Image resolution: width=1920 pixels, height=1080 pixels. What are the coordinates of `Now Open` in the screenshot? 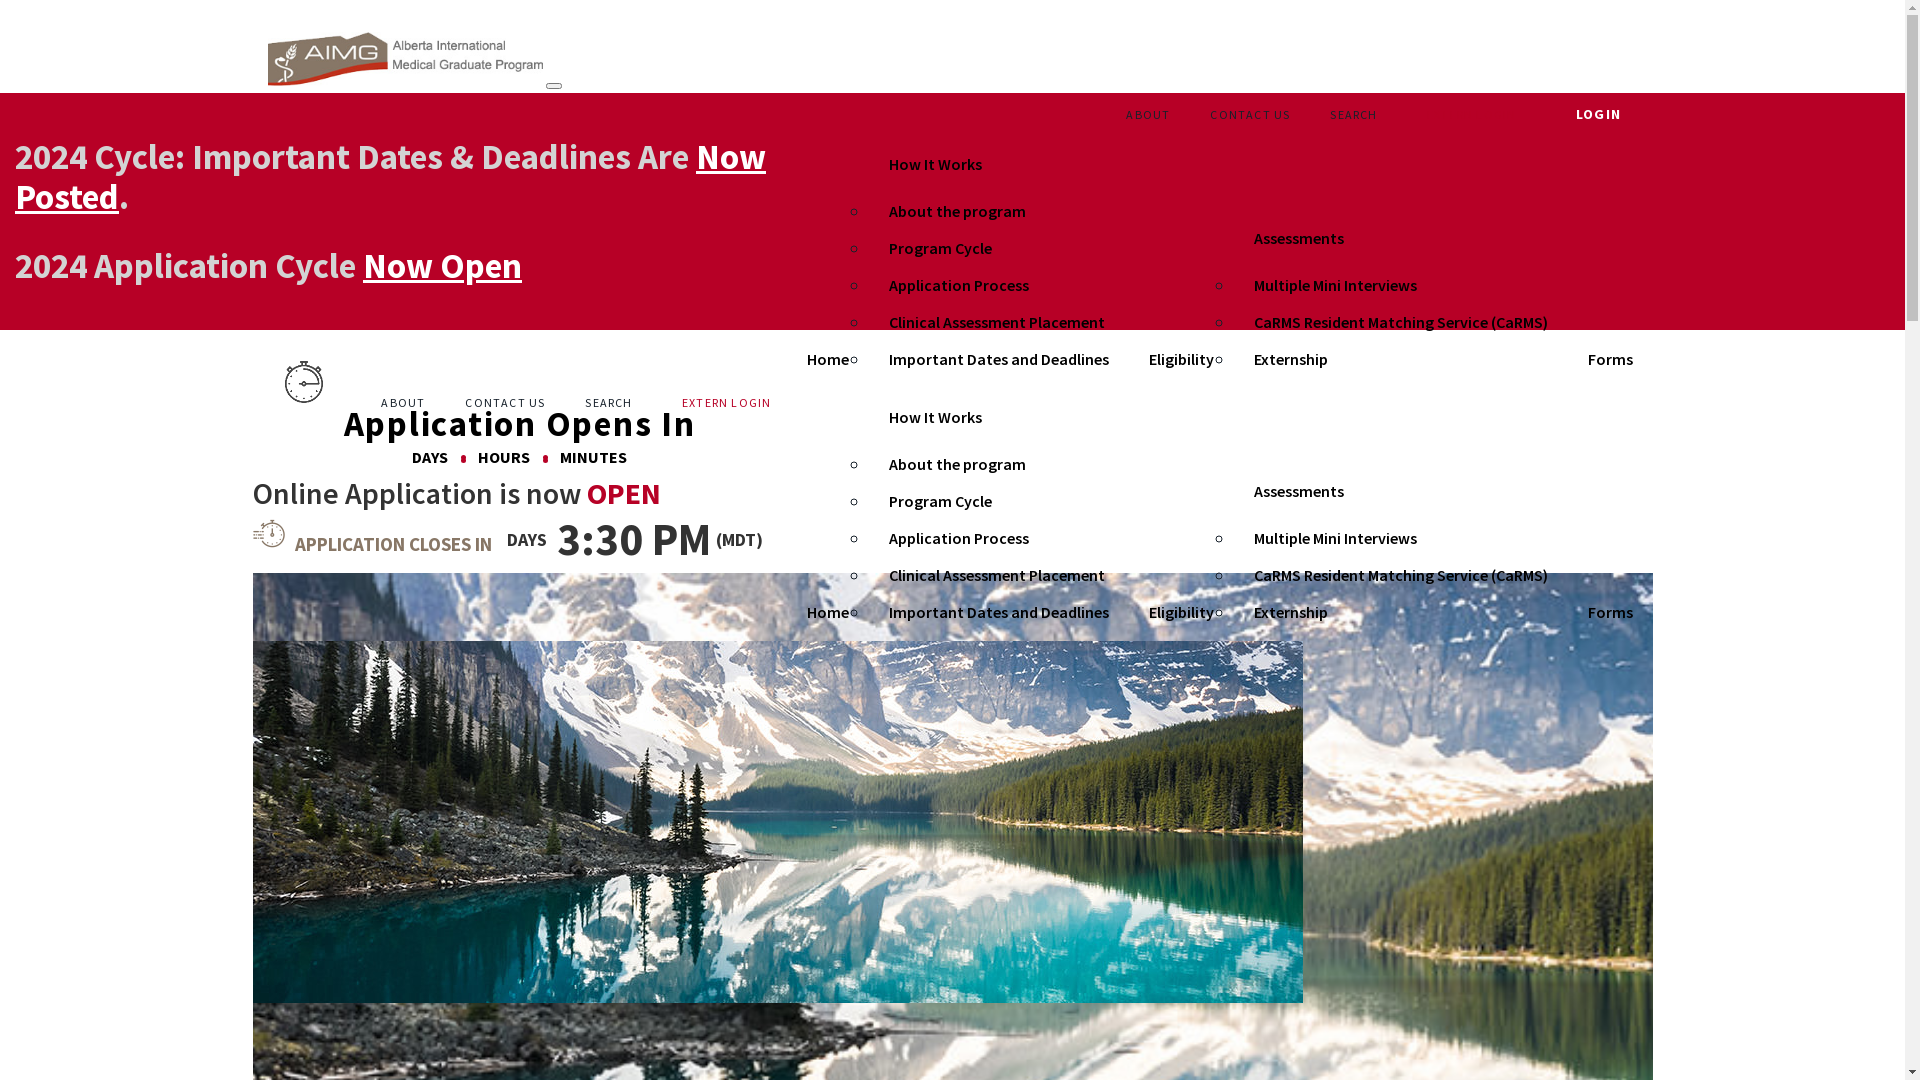 It's located at (442, 266).